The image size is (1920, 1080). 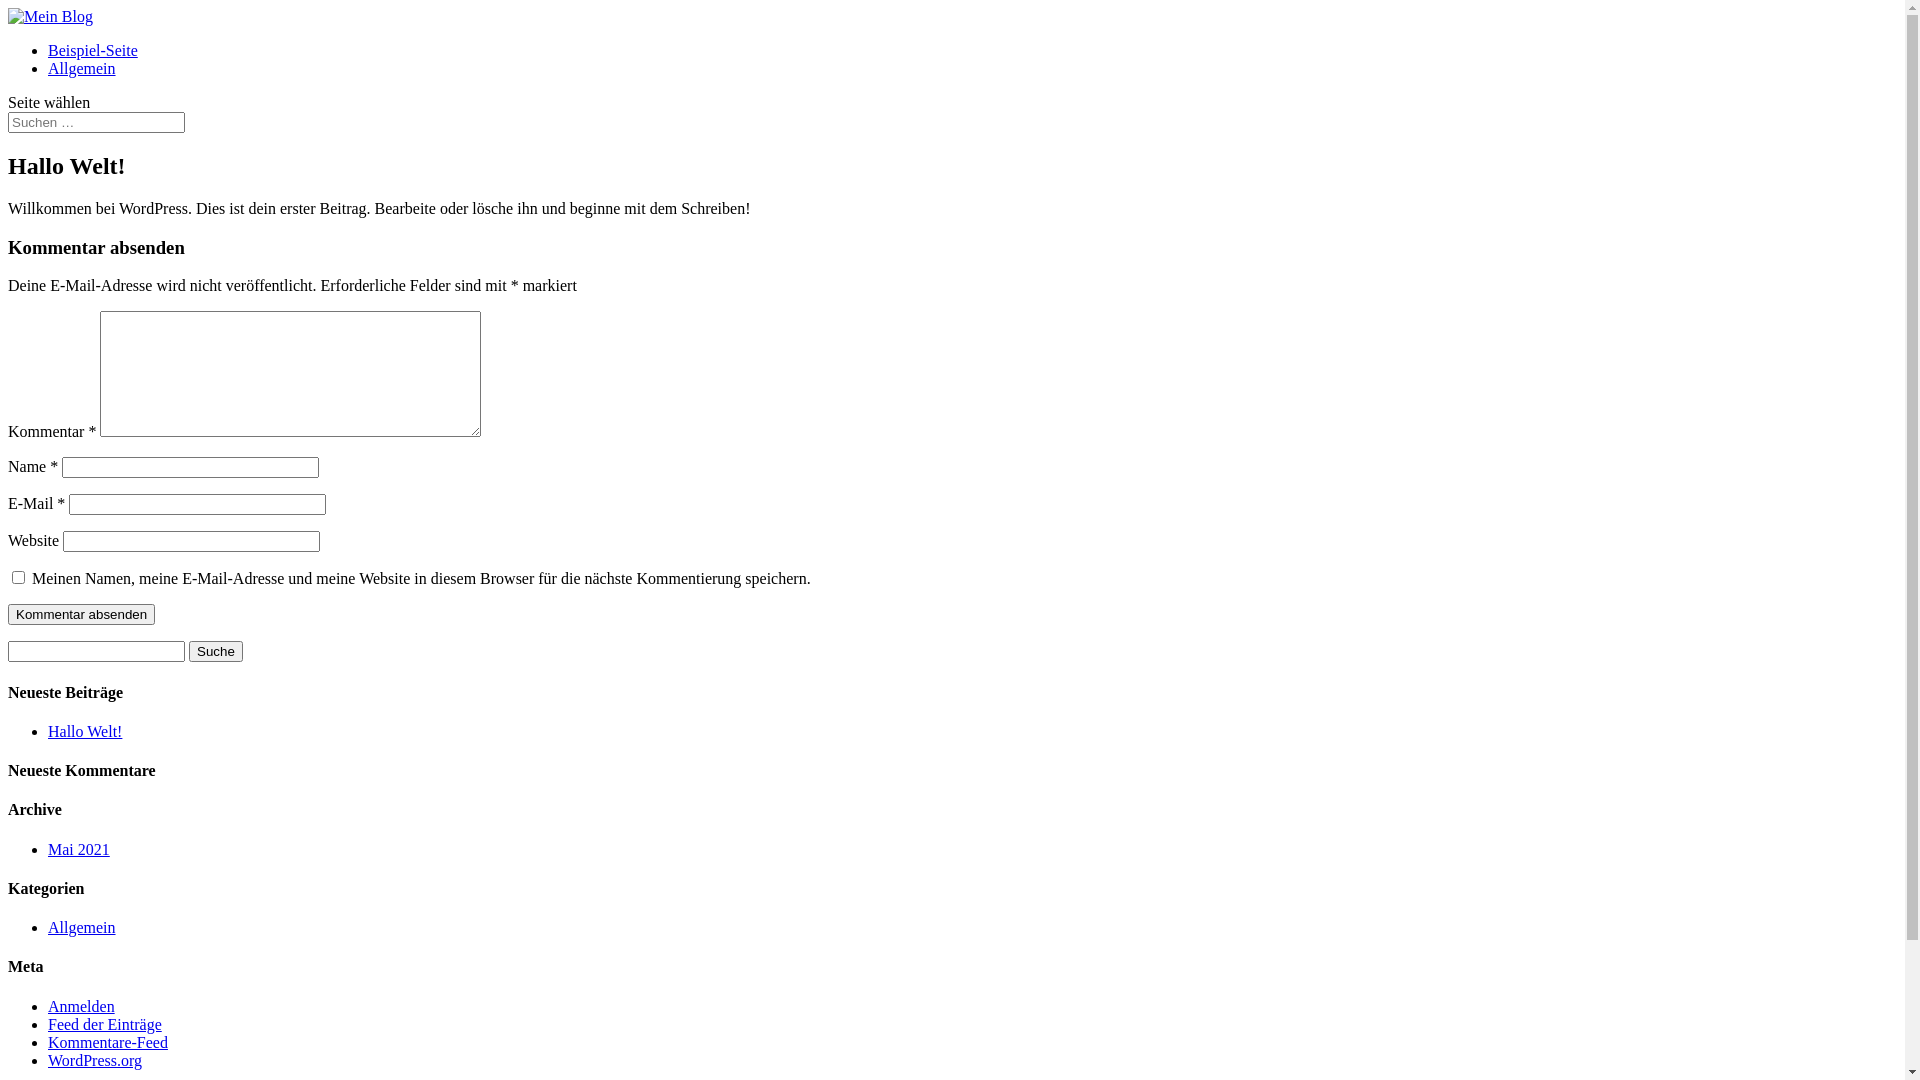 What do you see at coordinates (82, 614) in the screenshot?
I see `Kommentar absenden` at bounding box center [82, 614].